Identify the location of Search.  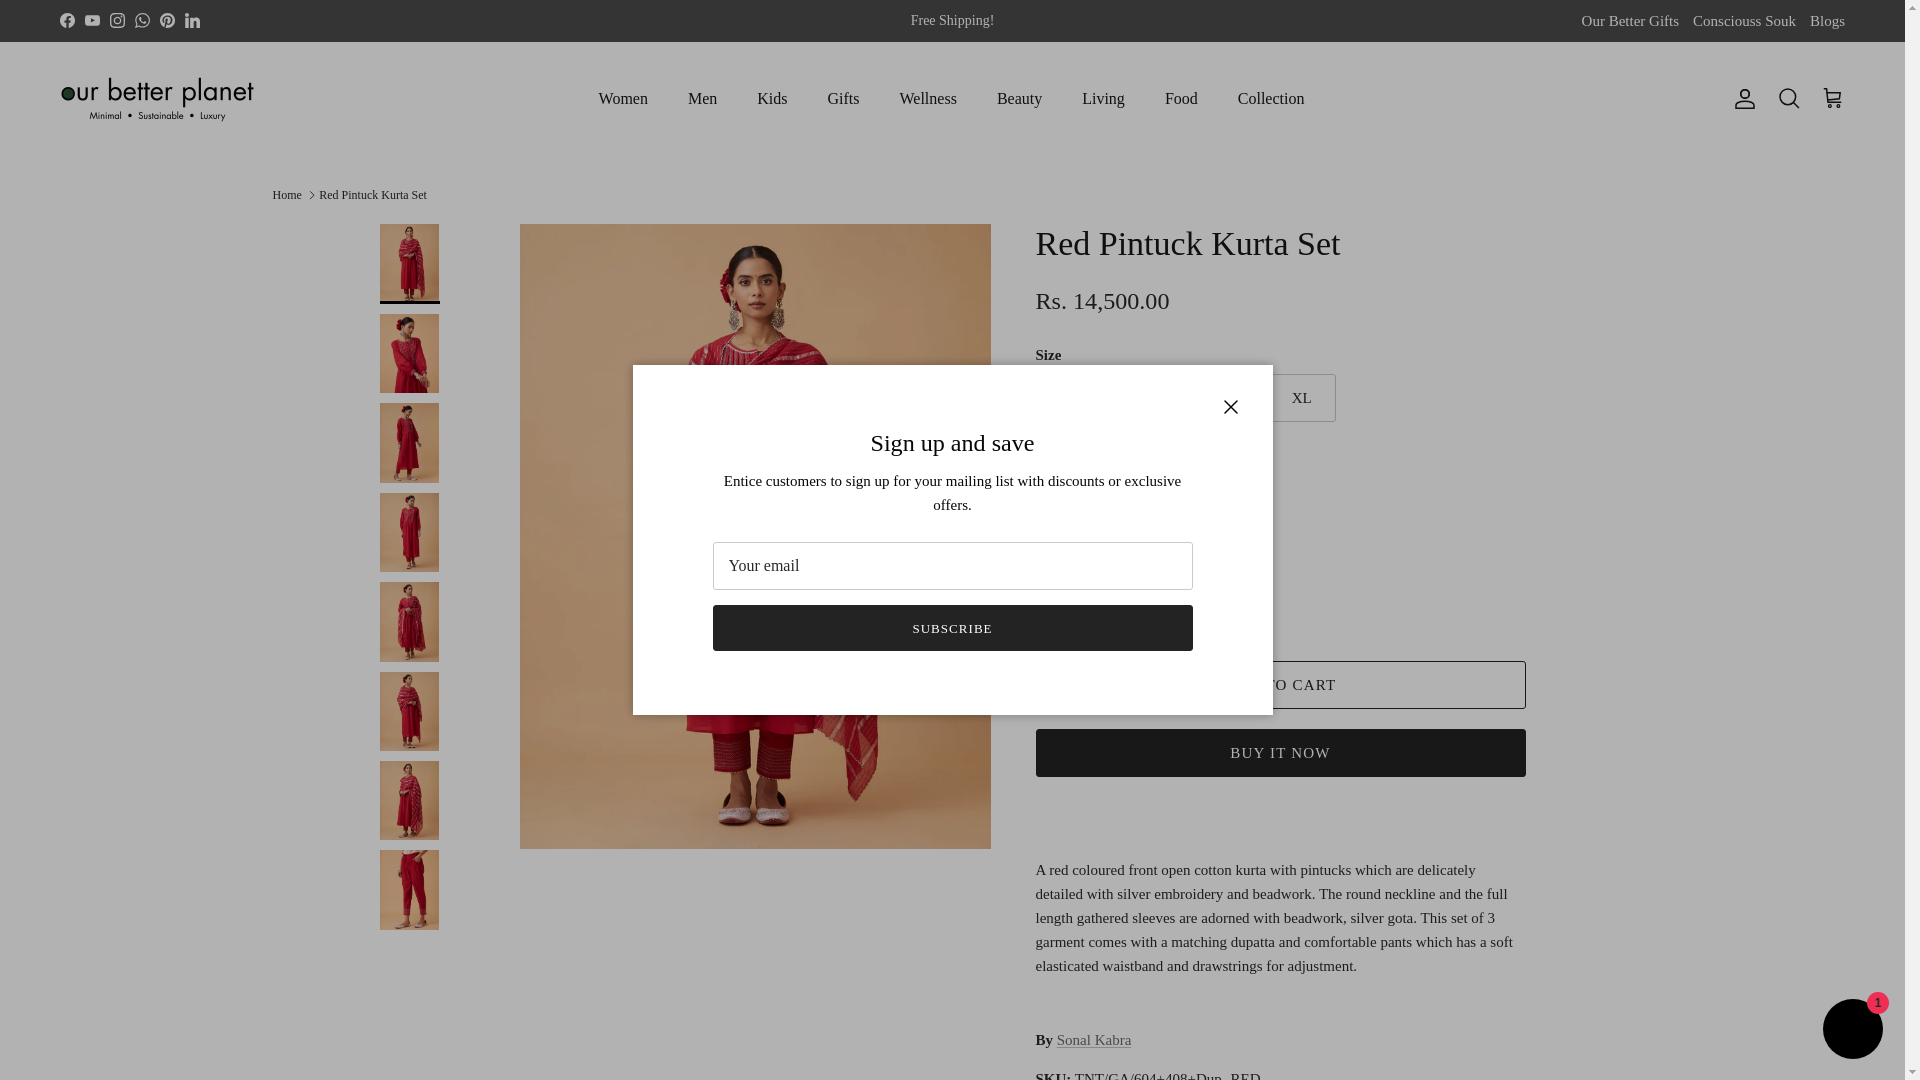
(1788, 99).